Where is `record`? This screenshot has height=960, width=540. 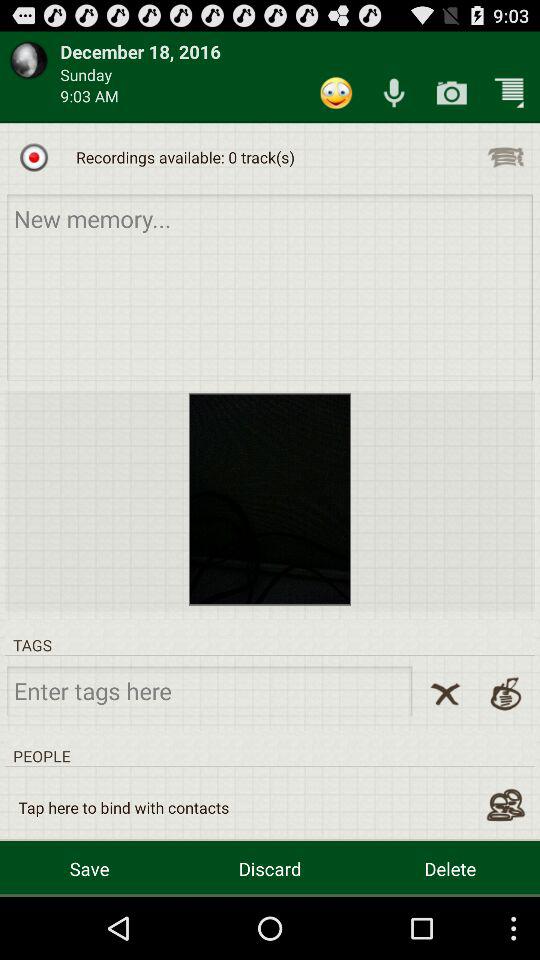
record is located at coordinates (34, 157).